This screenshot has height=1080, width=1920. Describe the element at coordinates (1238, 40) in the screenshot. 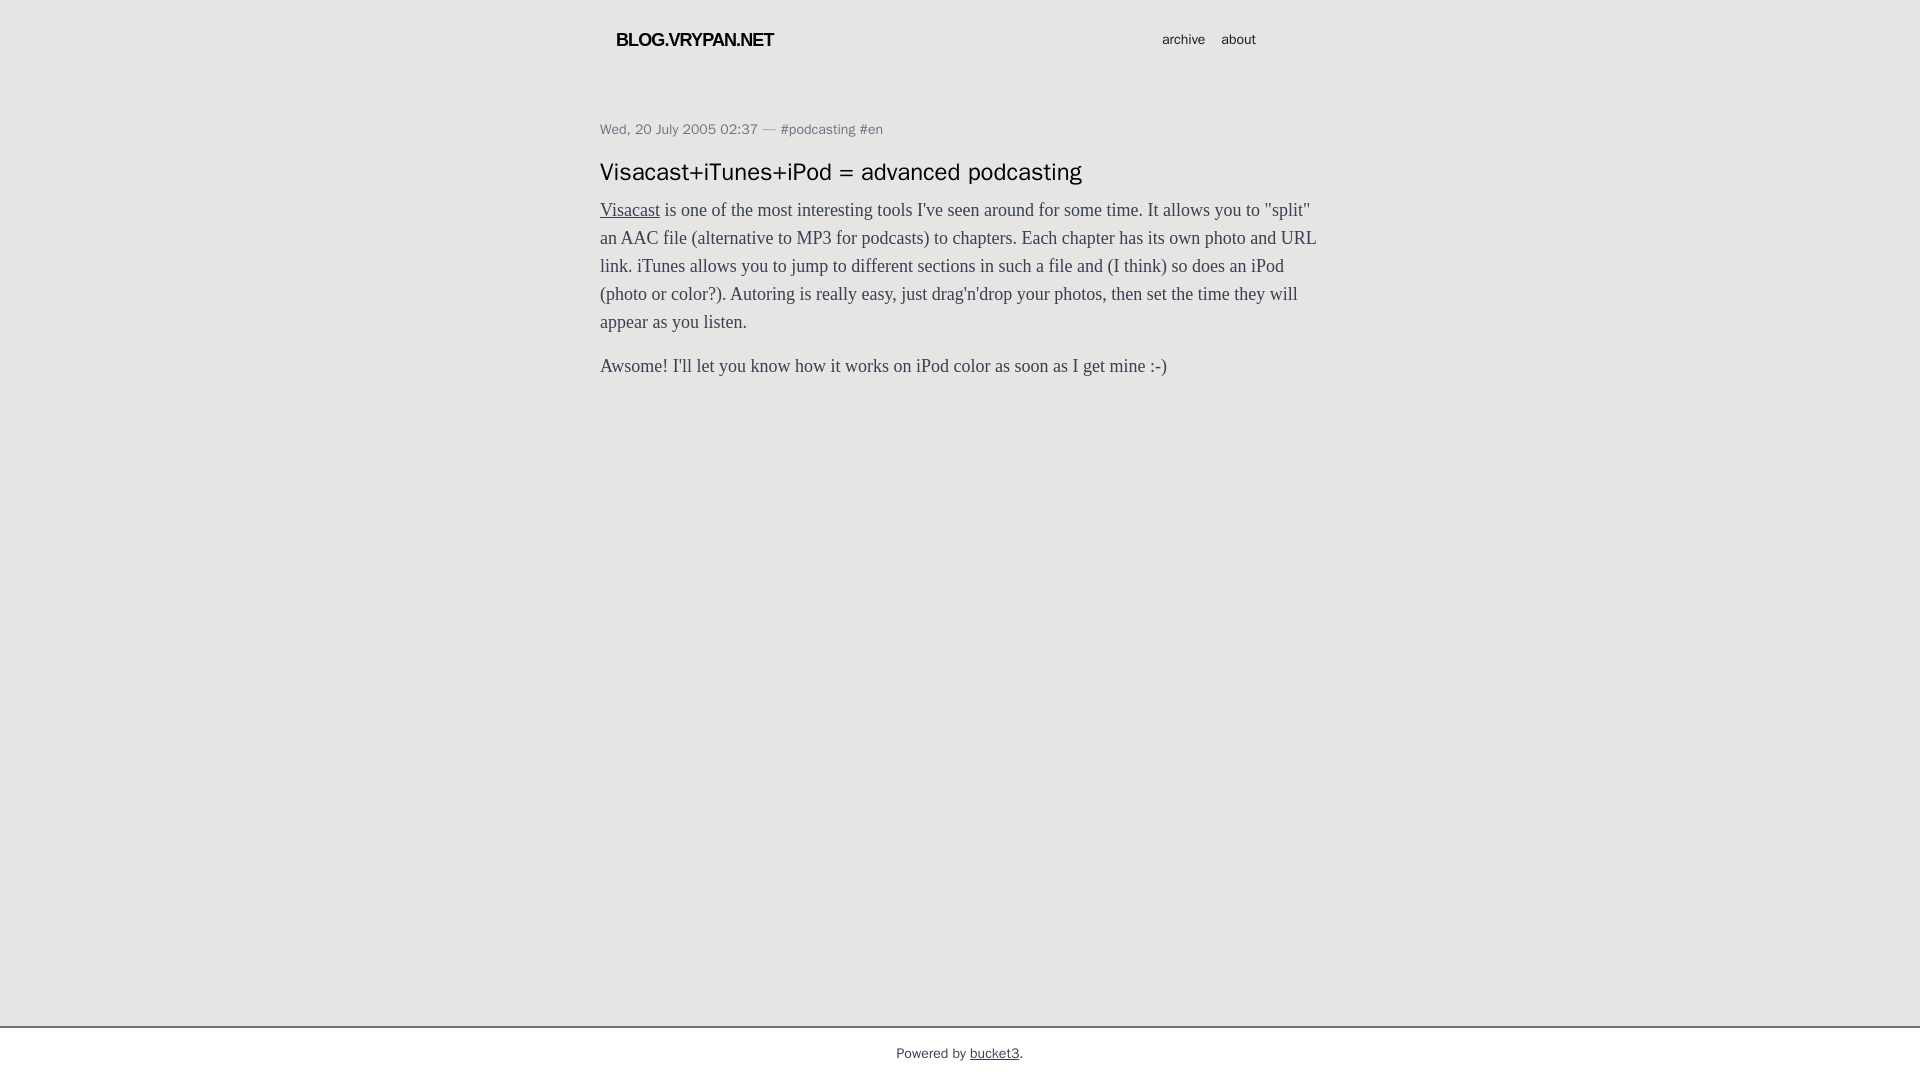

I see `about` at that location.